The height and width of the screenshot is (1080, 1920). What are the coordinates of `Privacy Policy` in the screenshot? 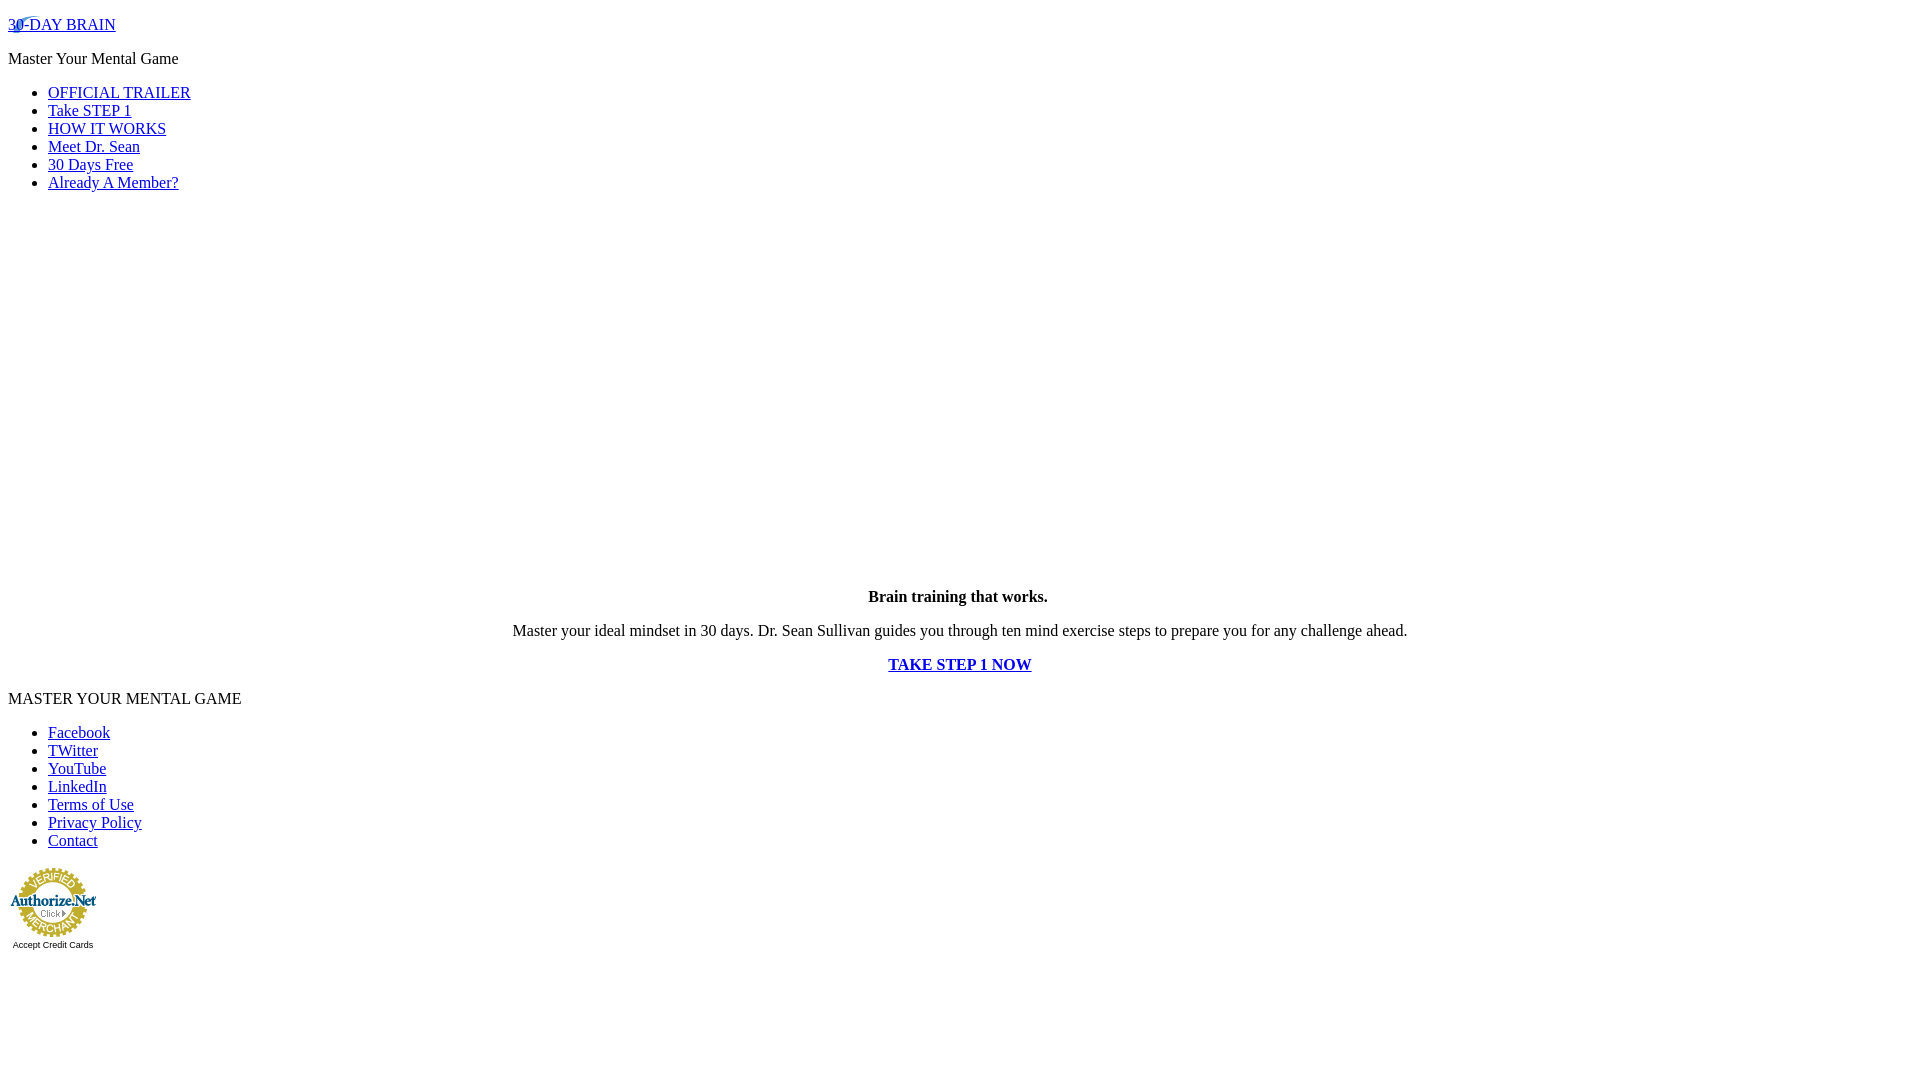 It's located at (95, 822).